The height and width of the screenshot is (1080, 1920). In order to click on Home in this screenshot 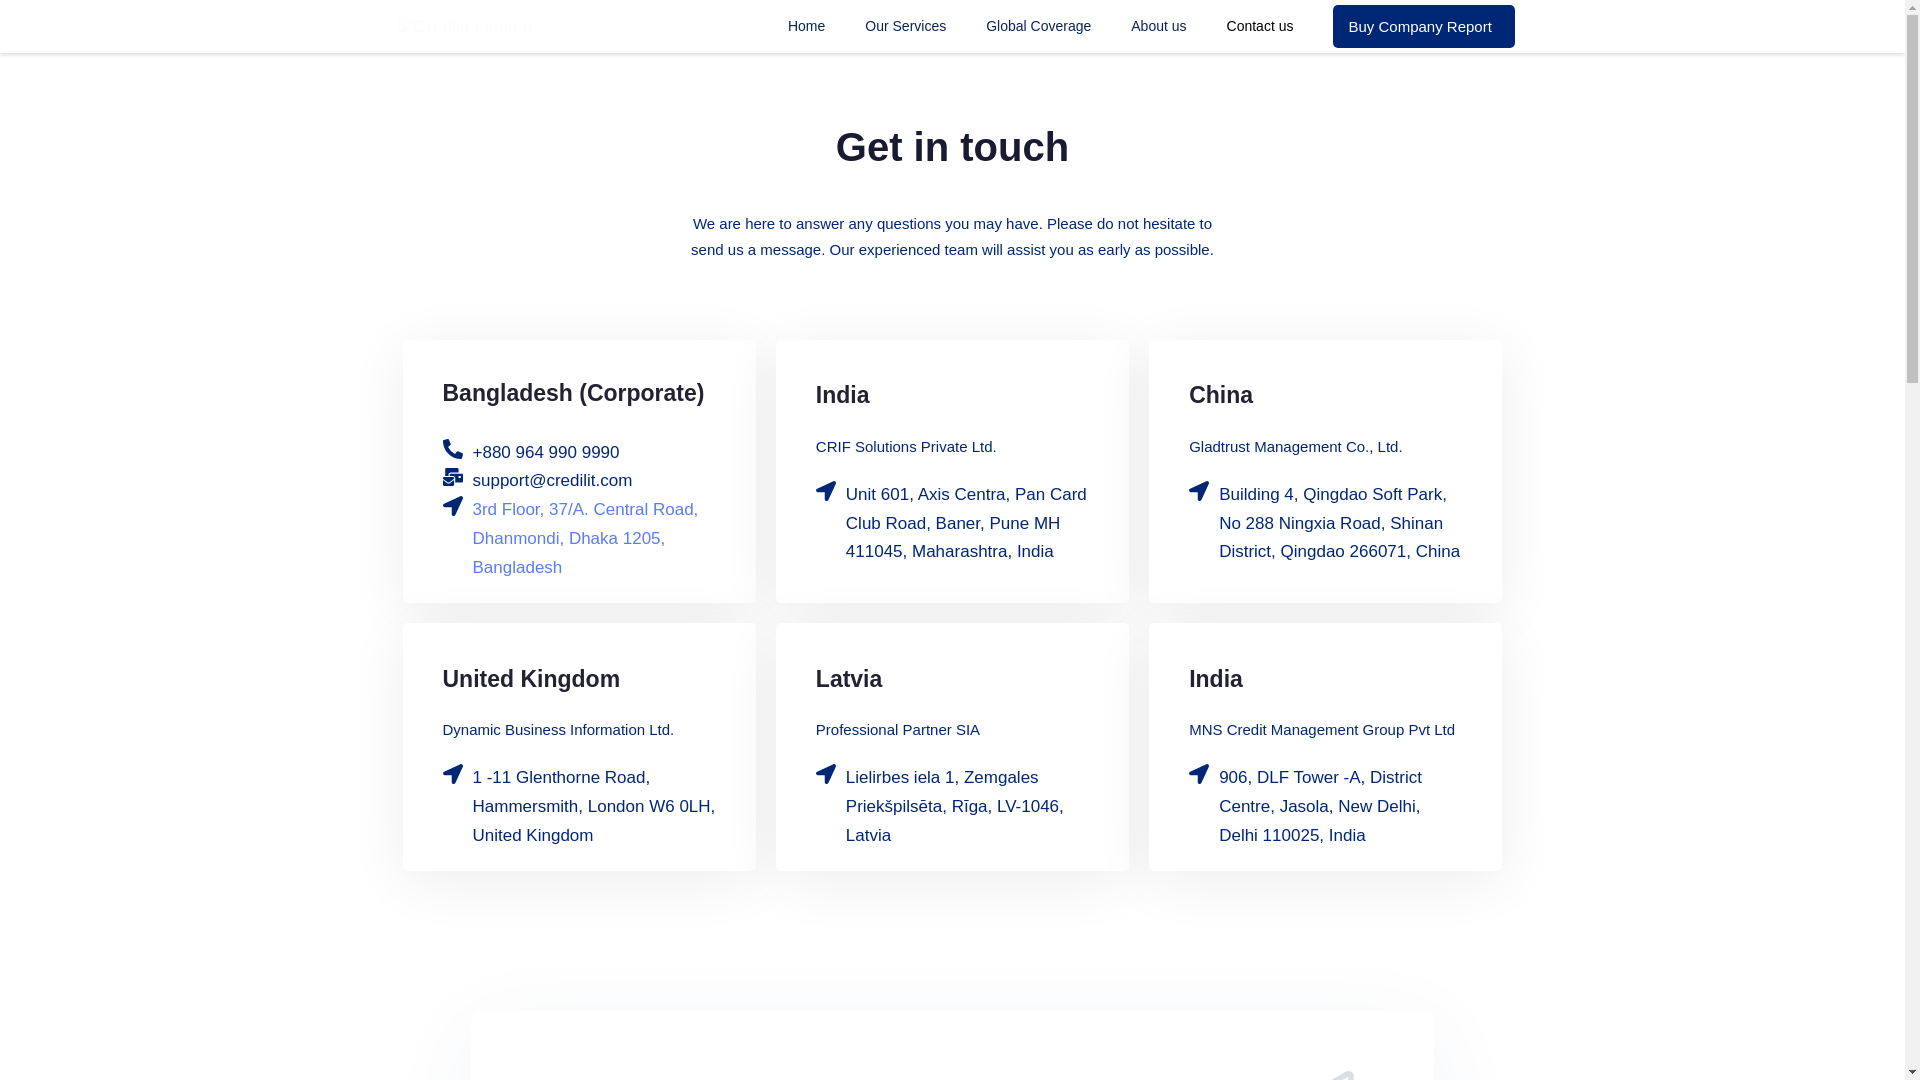, I will do `click(806, 26)`.